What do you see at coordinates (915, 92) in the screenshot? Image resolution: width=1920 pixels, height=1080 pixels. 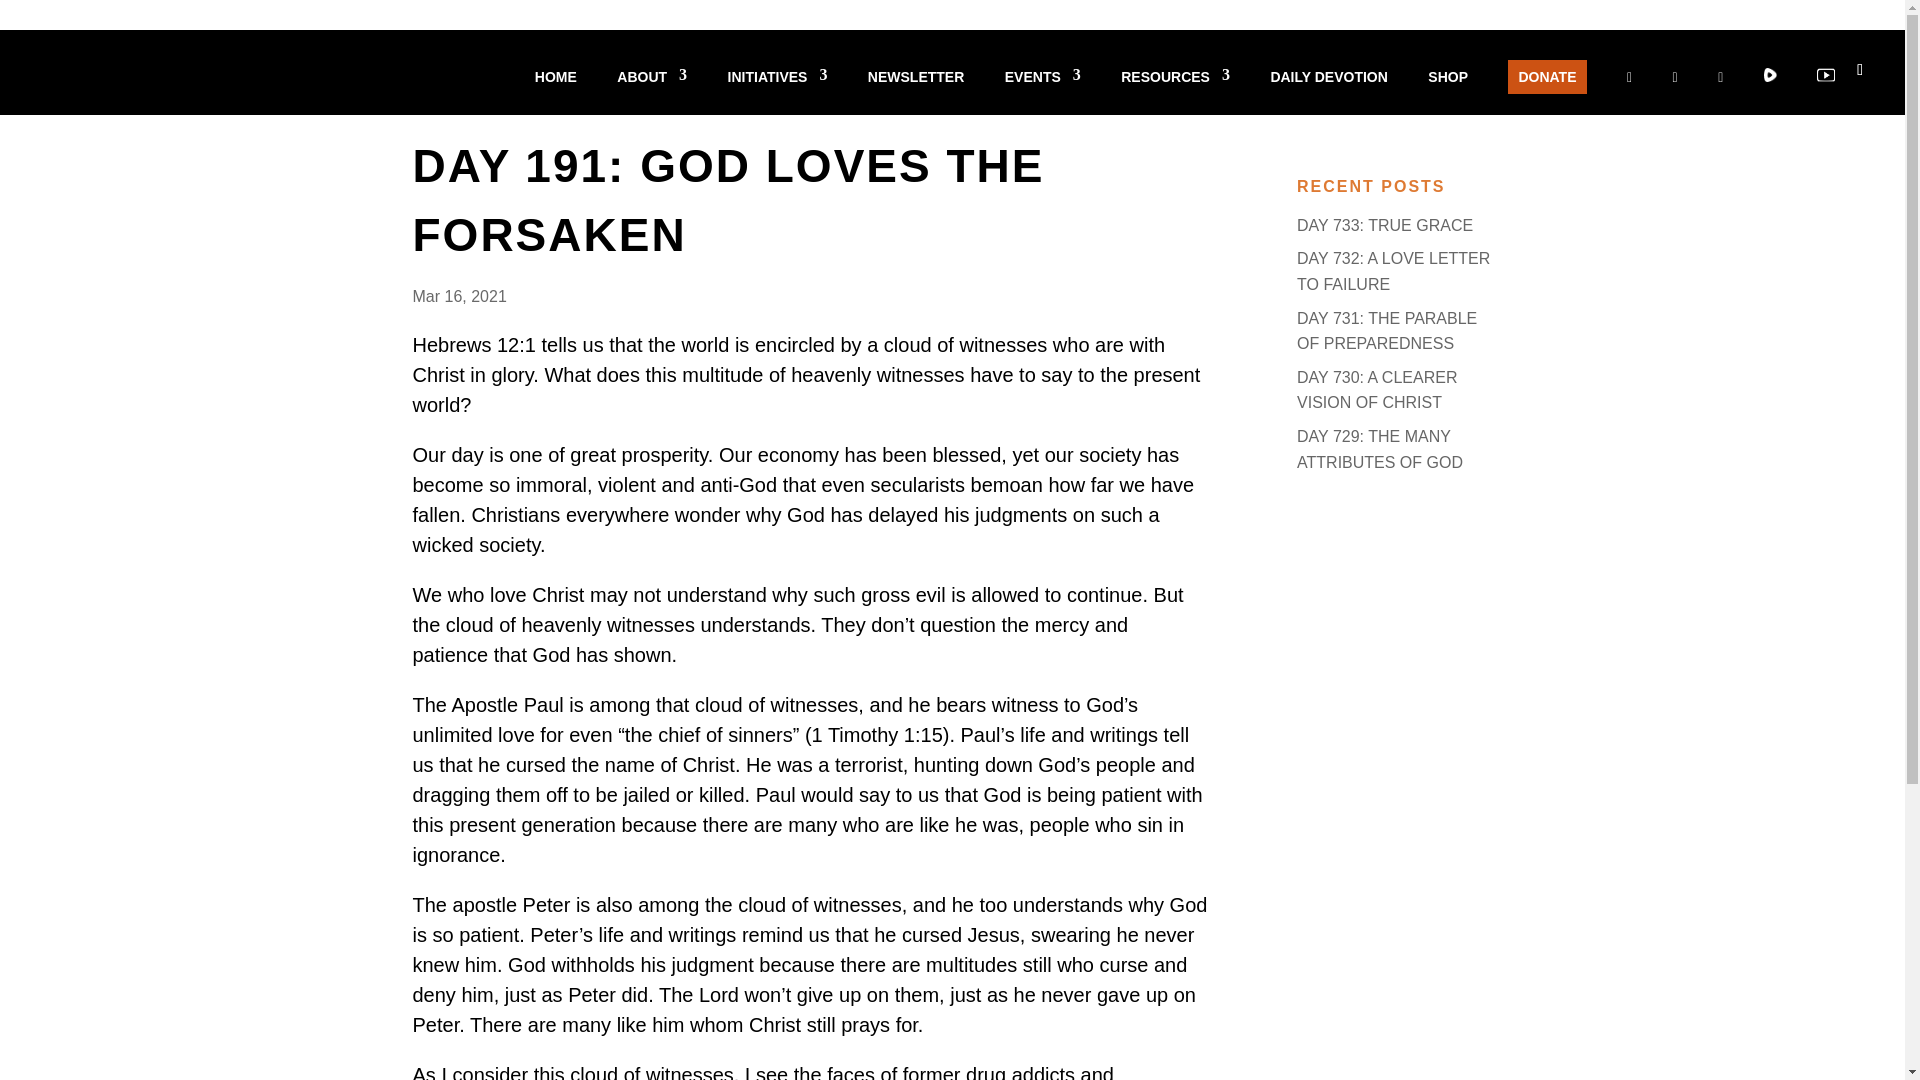 I see `NEWSLETTER` at bounding box center [915, 92].